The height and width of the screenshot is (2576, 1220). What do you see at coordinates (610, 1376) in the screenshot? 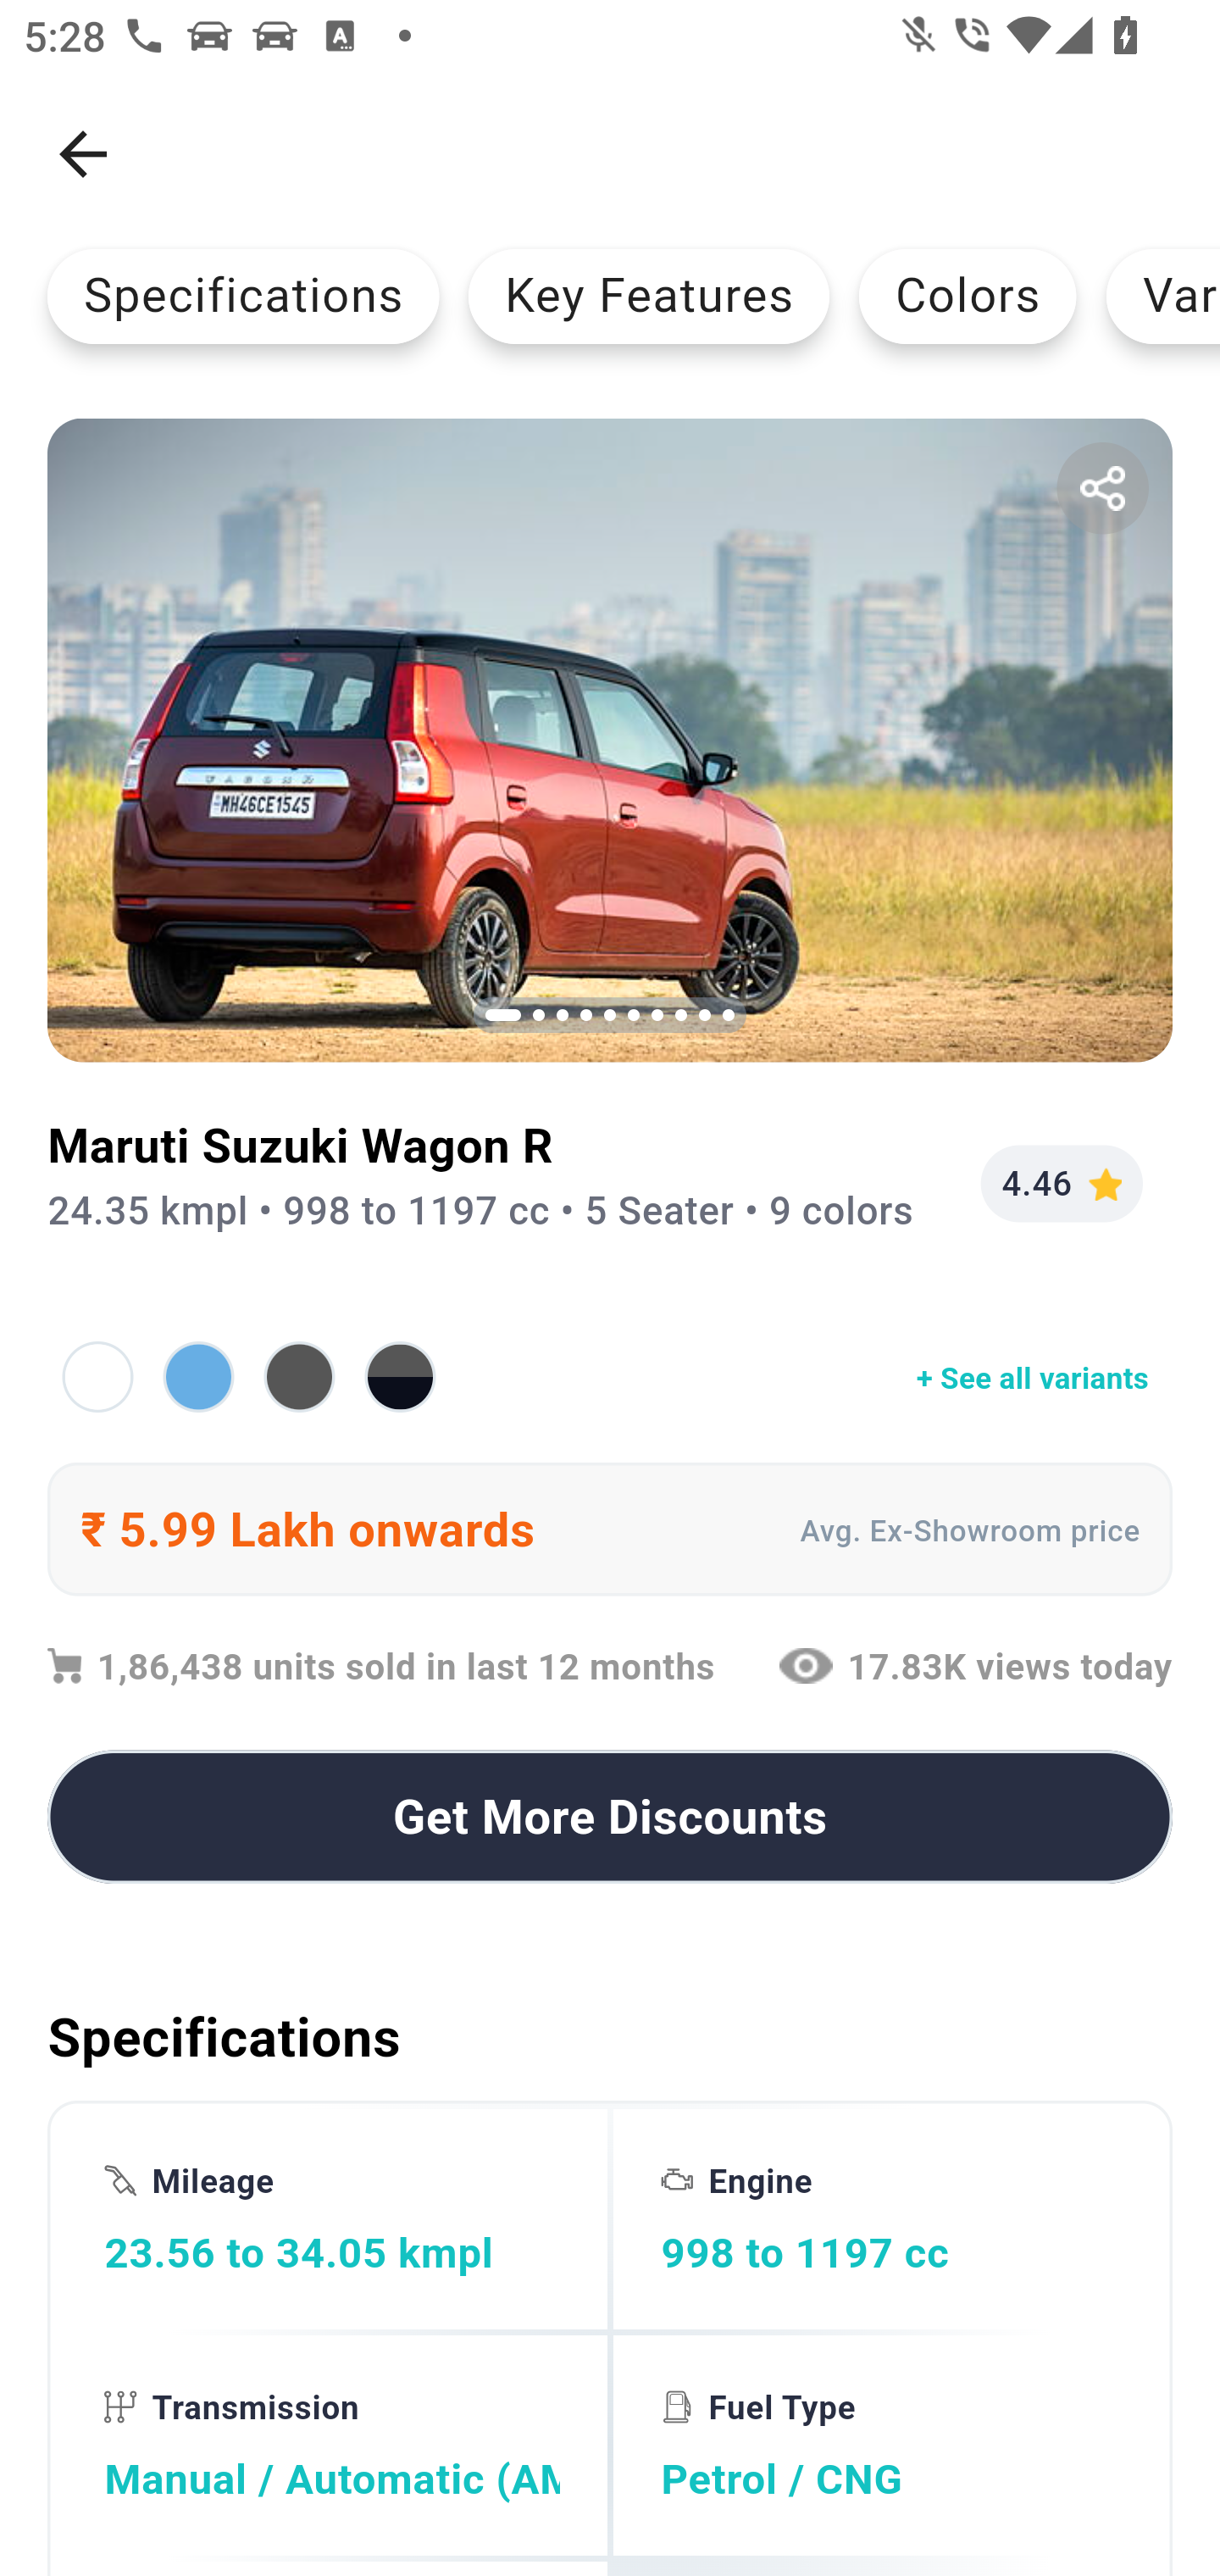
I see `+ See all variants` at bounding box center [610, 1376].